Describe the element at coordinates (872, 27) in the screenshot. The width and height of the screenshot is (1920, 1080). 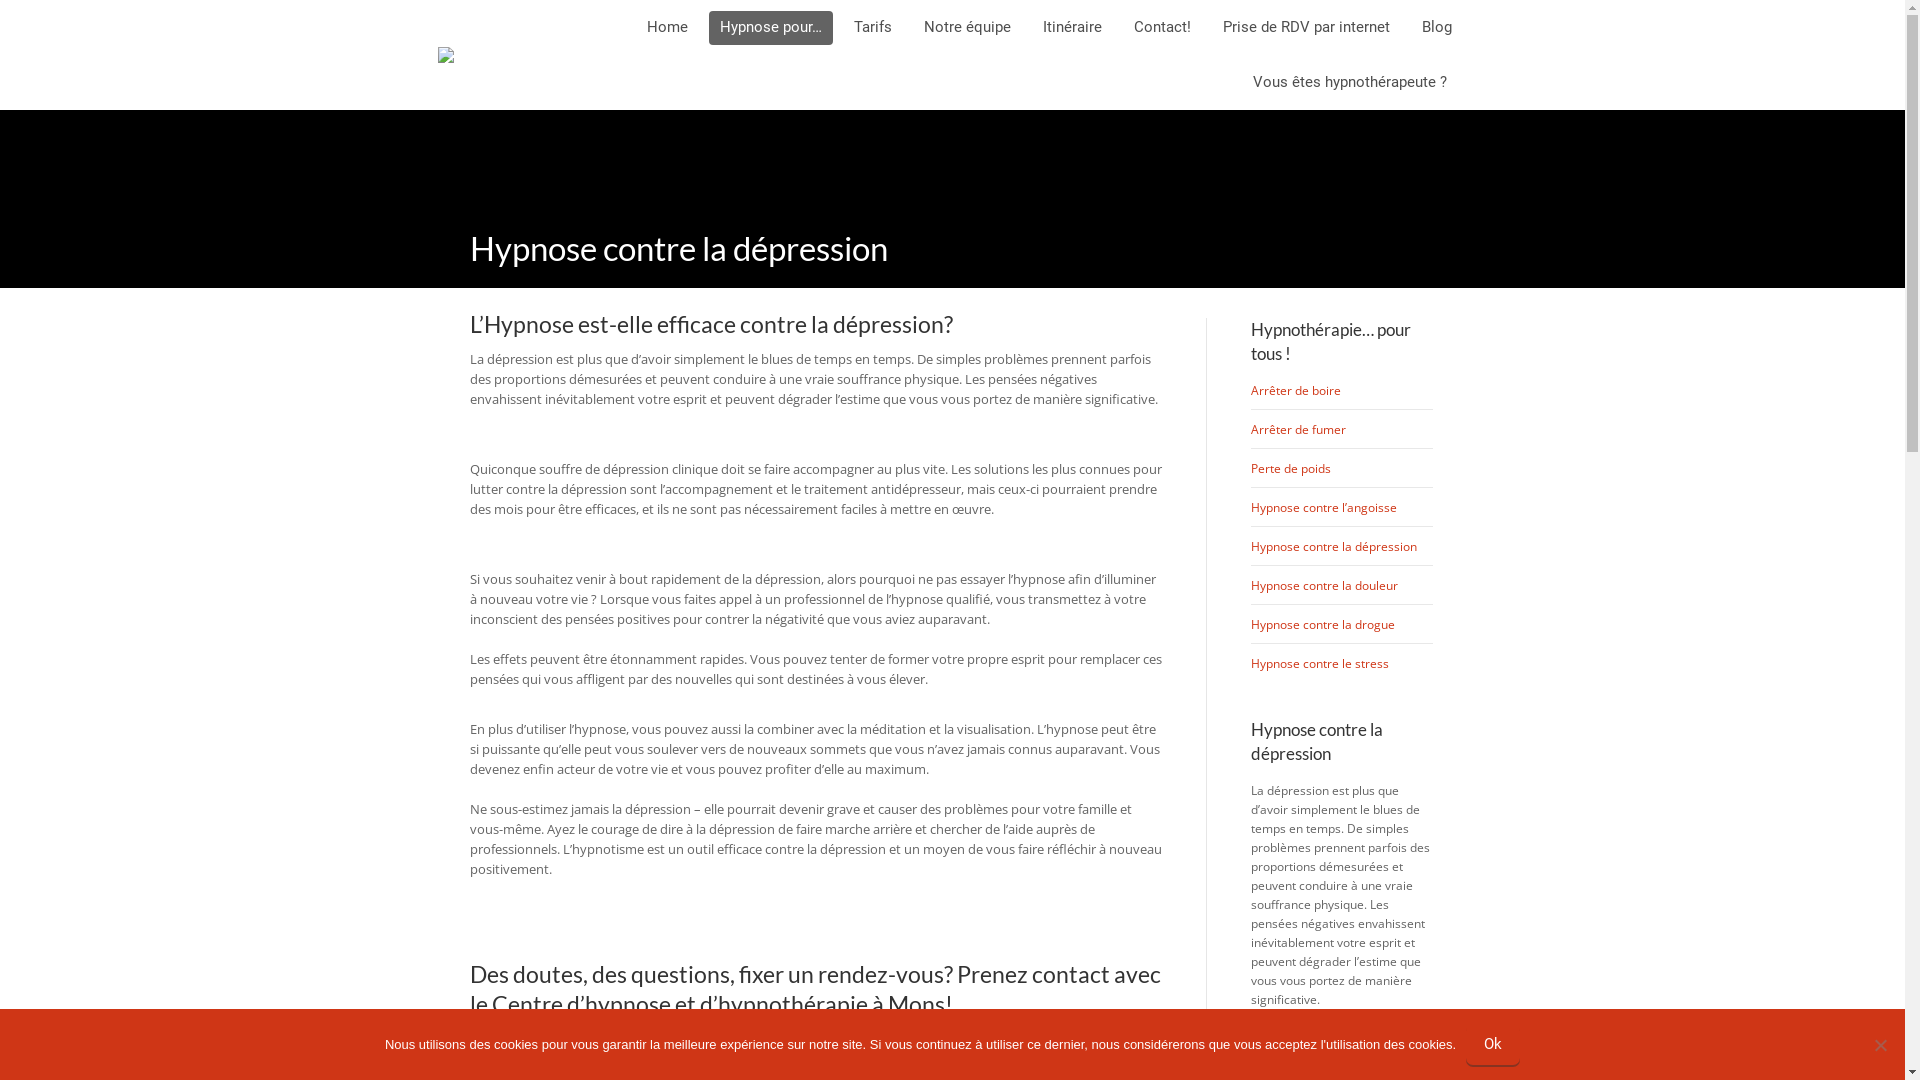
I see `Tarifs` at that location.